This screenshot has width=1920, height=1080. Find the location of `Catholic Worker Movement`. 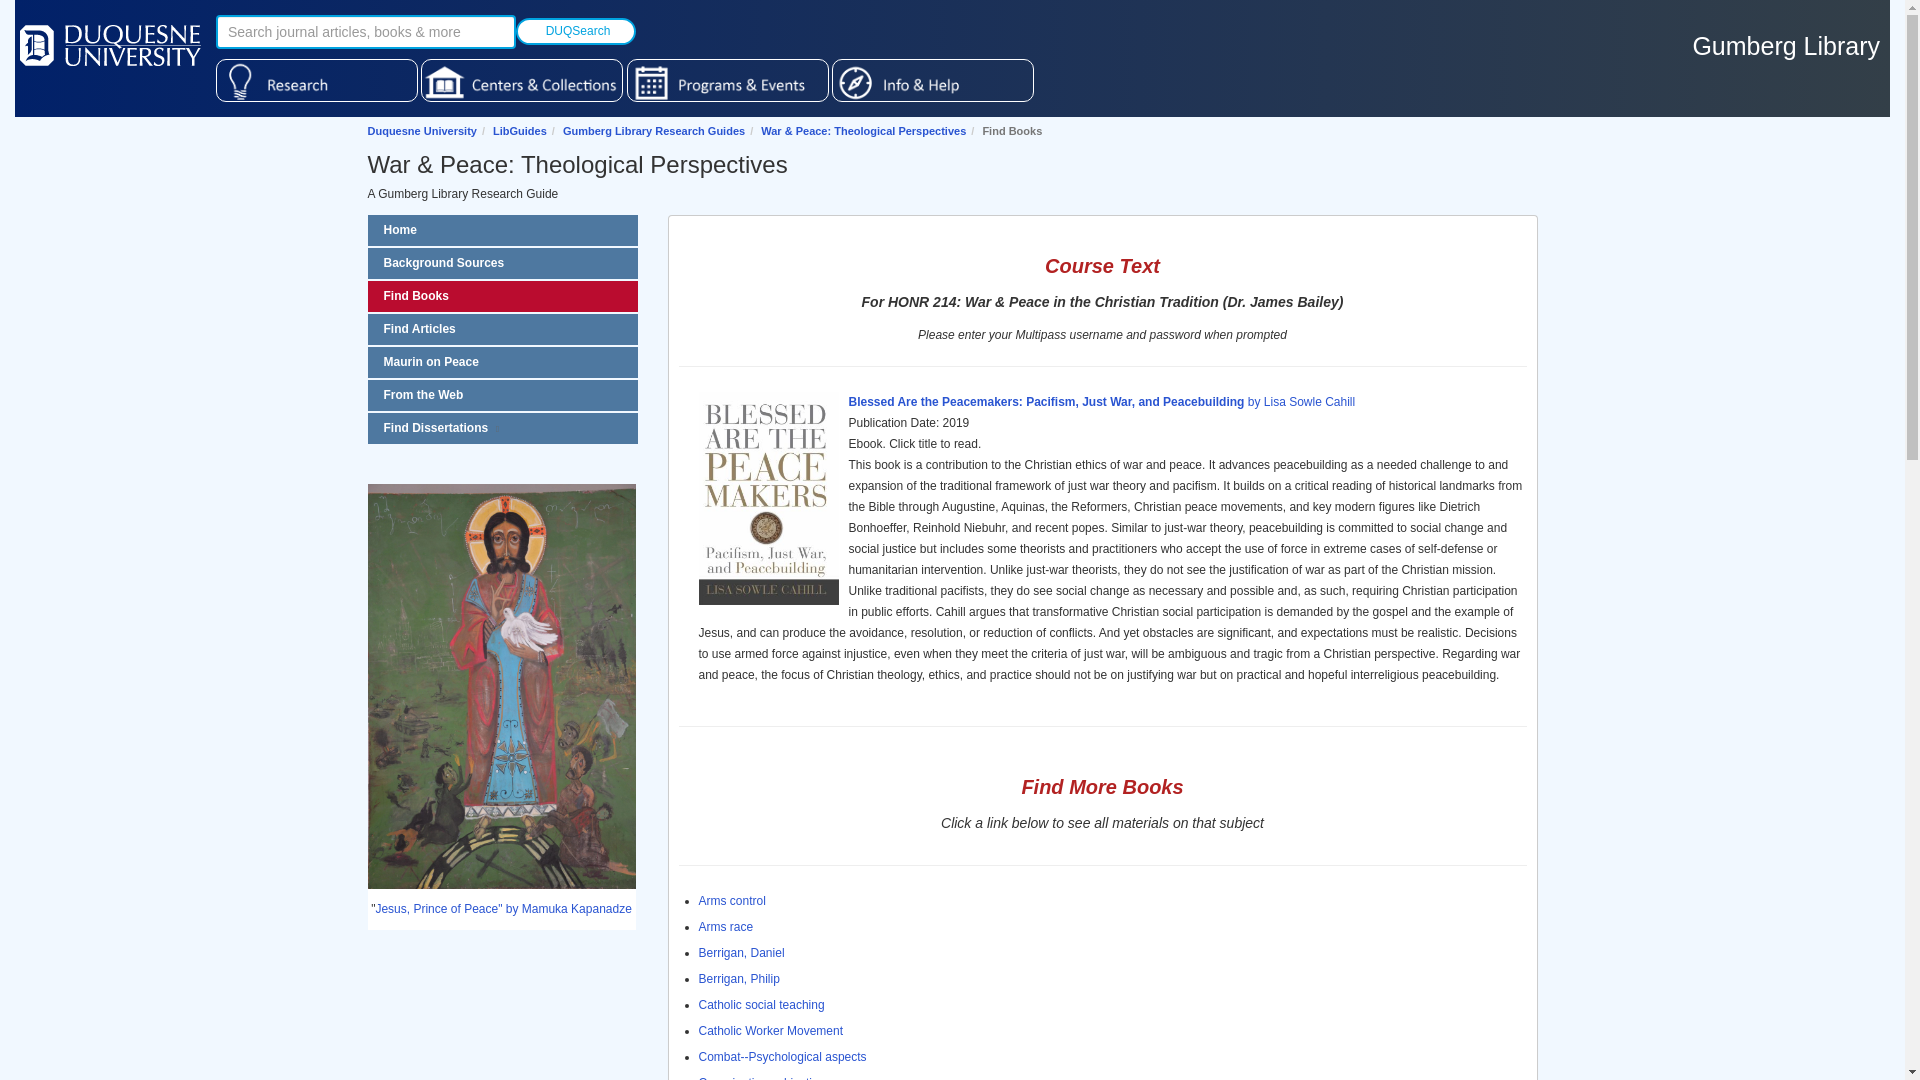

Catholic Worker Movement is located at coordinates (770, 1030).